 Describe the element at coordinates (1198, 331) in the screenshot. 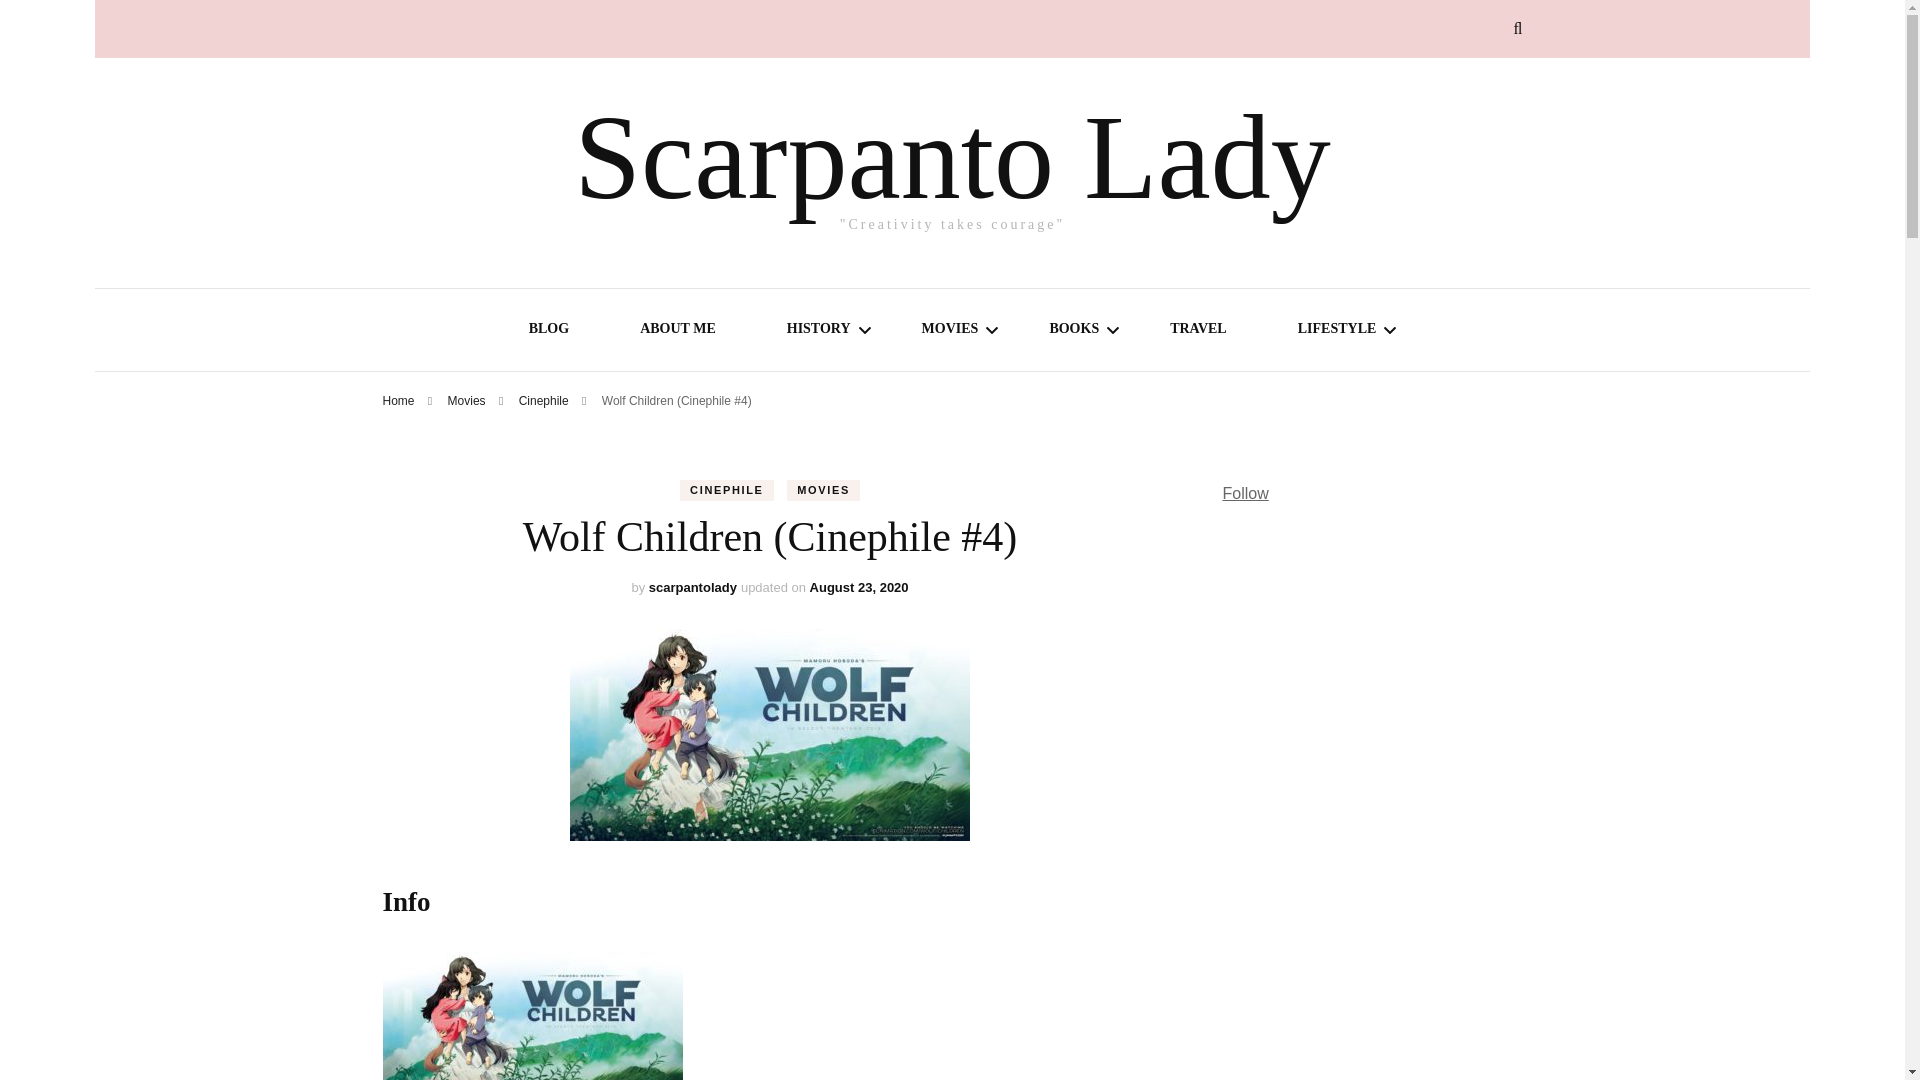

I see `Travel` at that location.